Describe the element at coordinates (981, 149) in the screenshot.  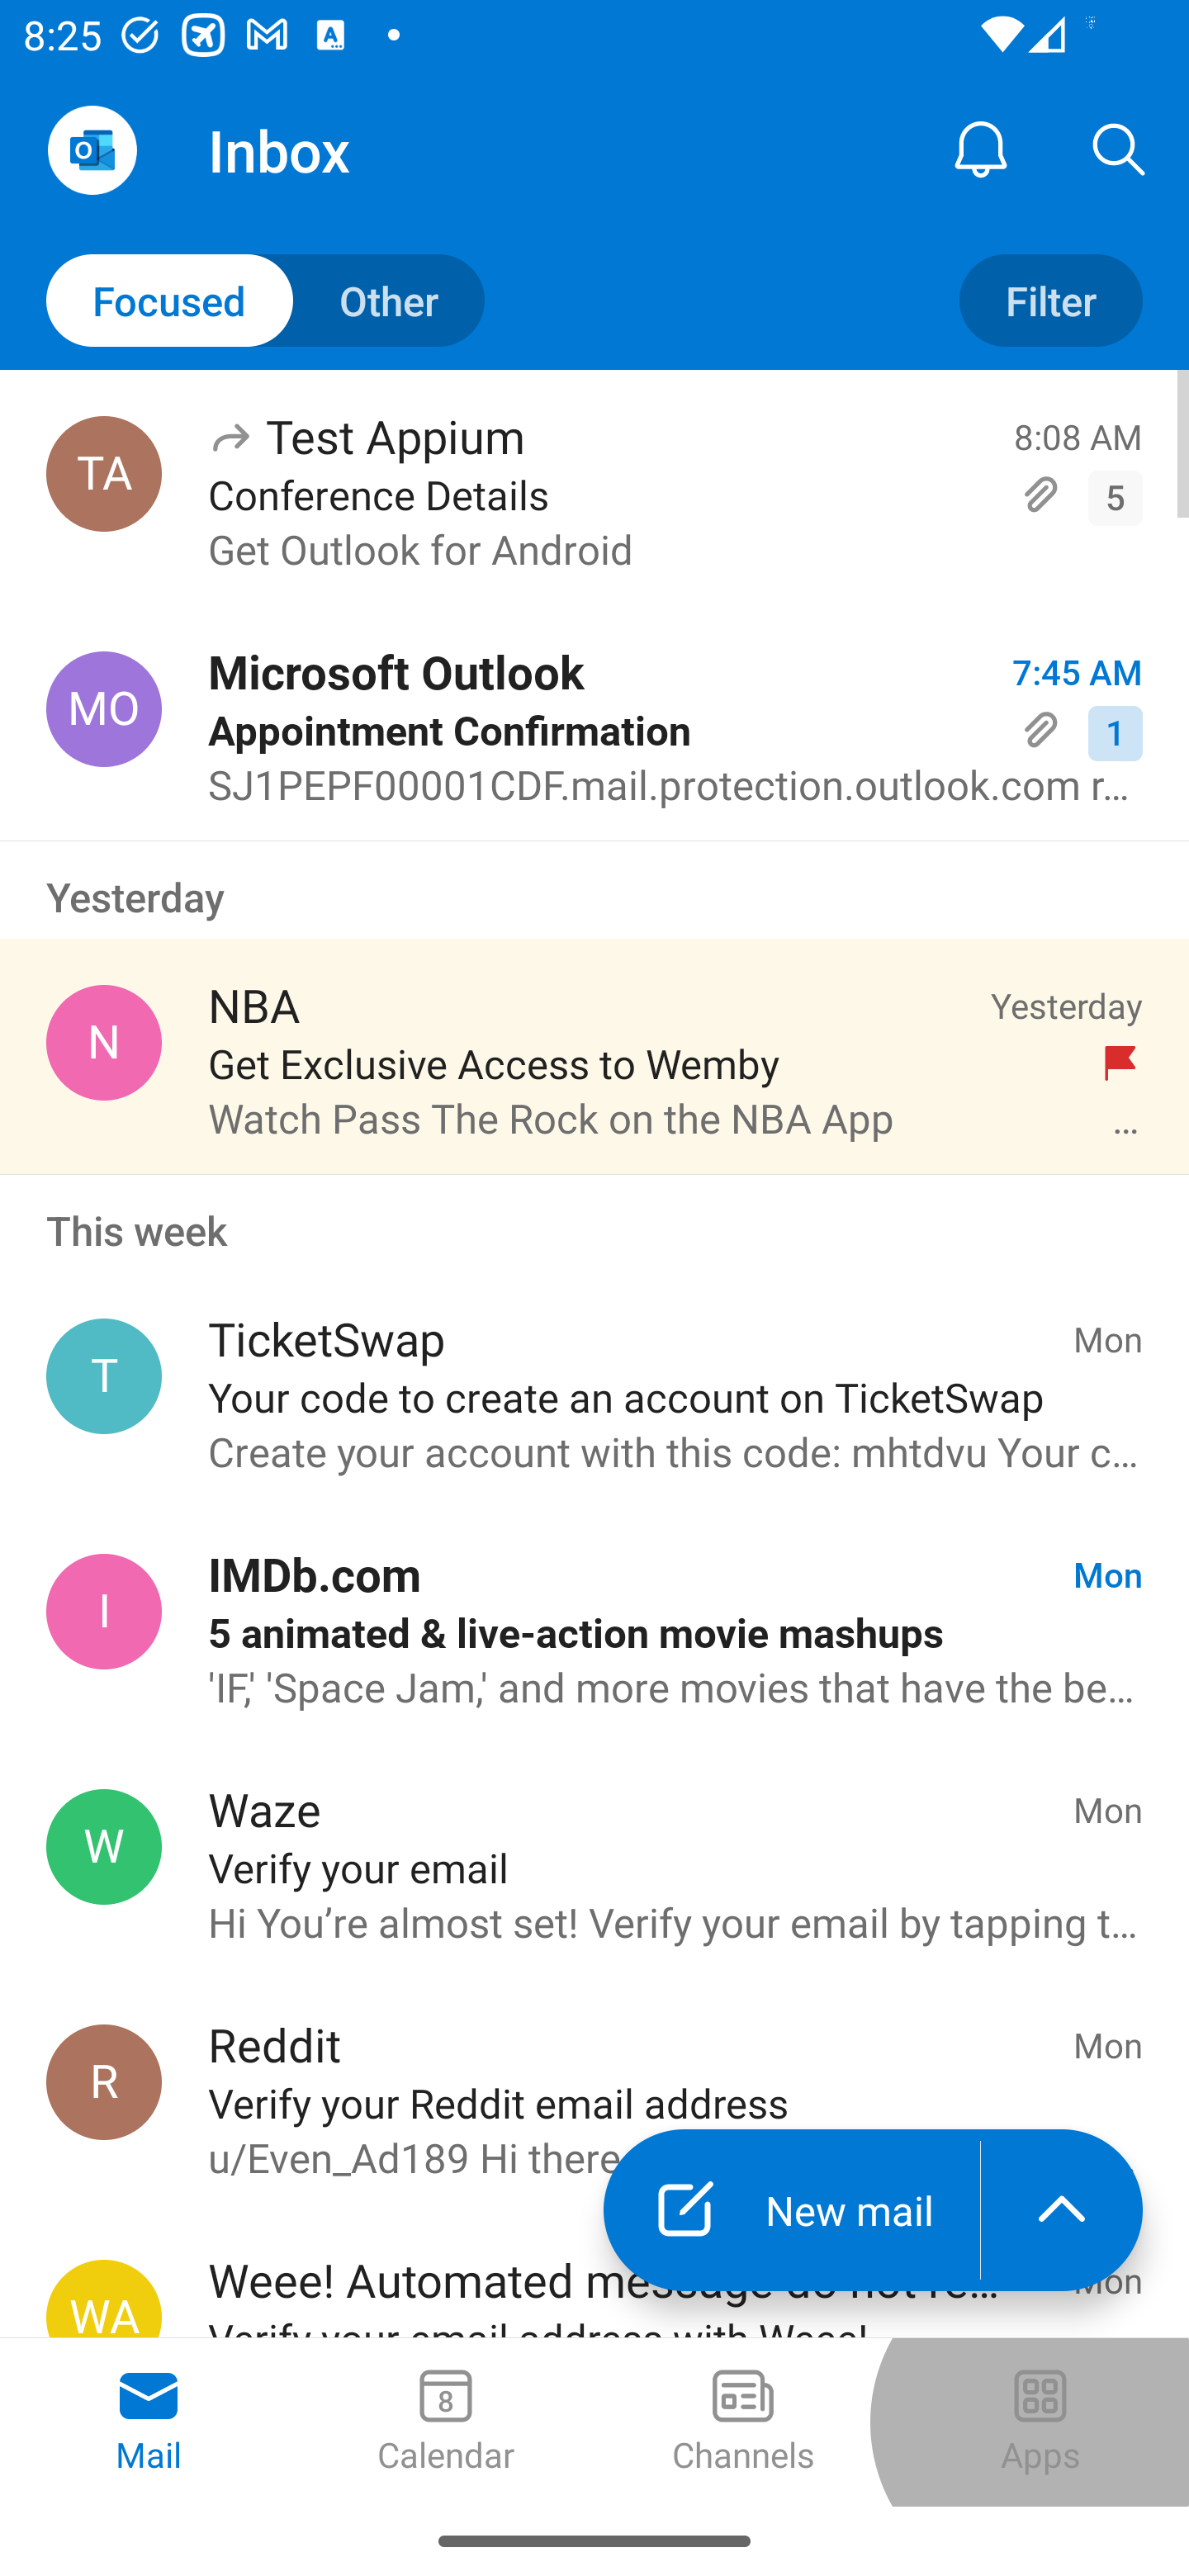
I see `Notification Center` at that location.